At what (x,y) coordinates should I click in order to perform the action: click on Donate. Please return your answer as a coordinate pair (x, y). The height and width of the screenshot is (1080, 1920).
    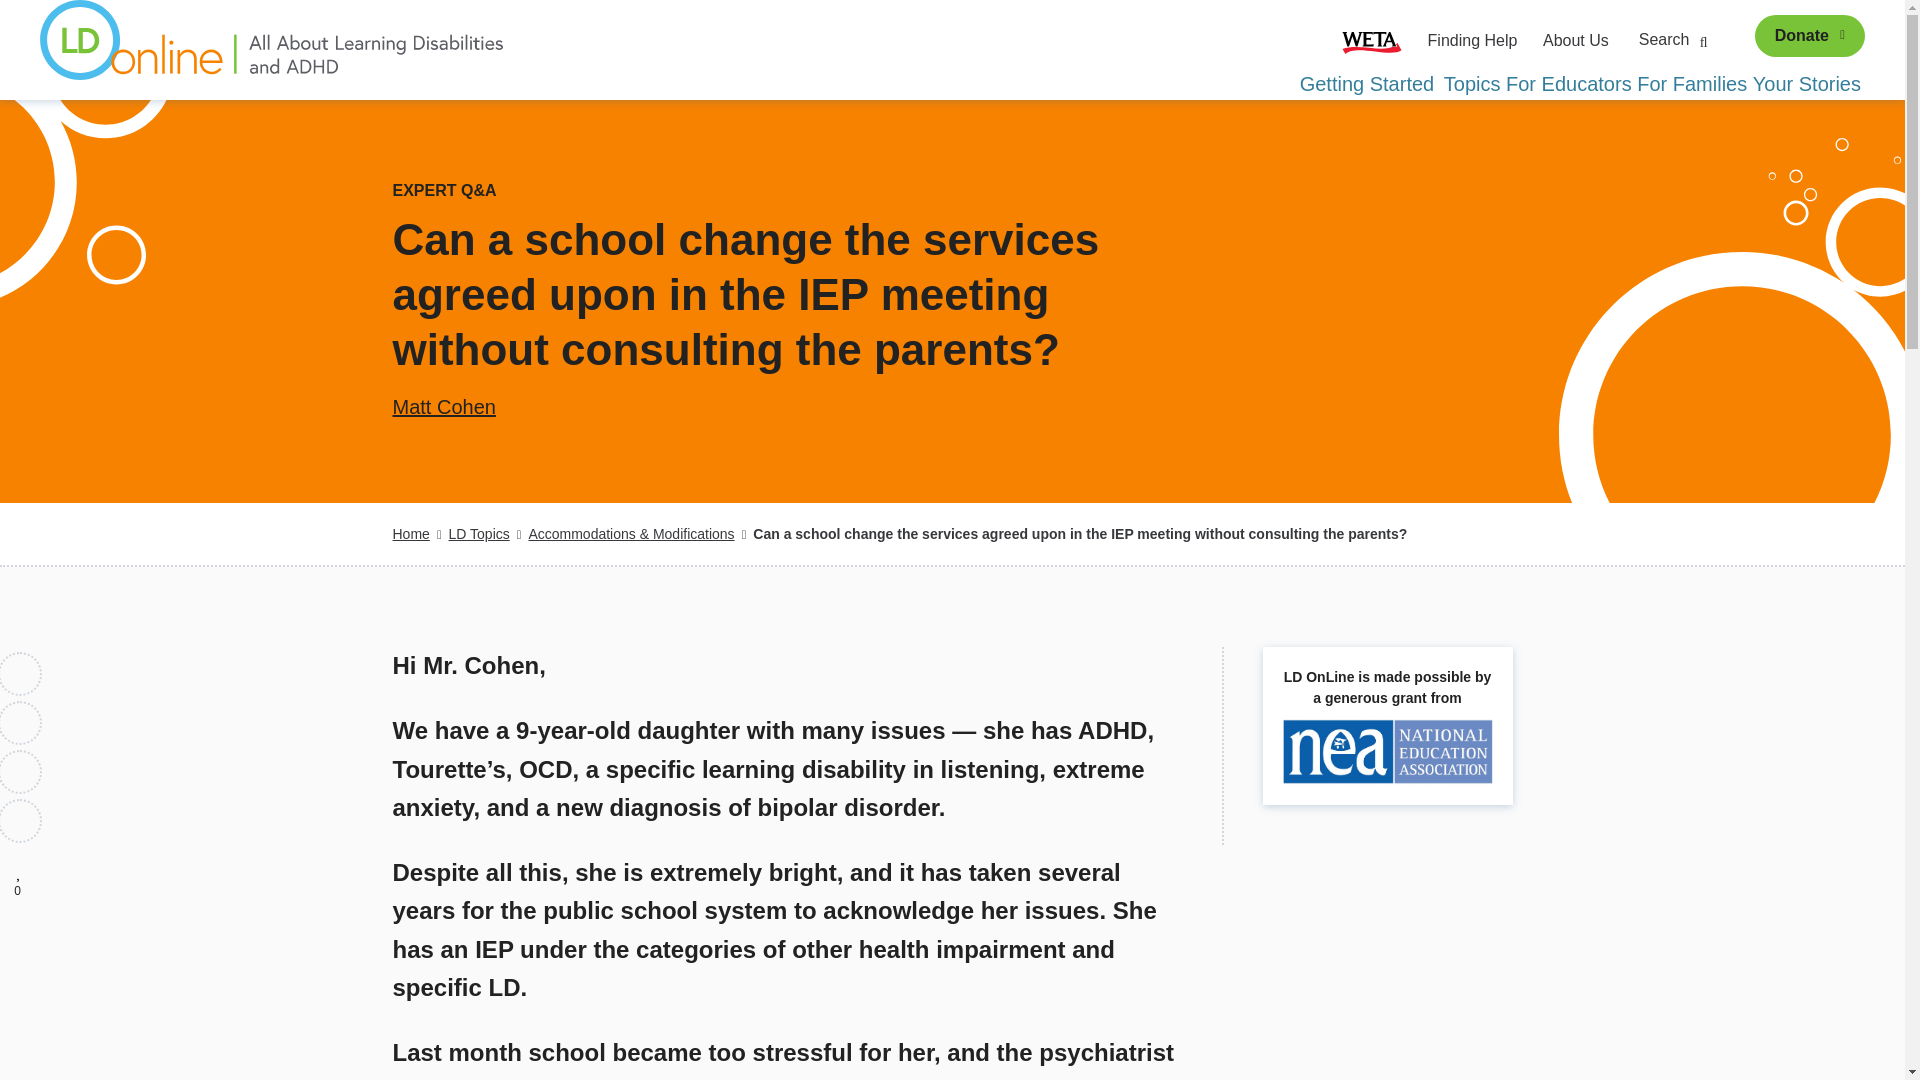
    Looking at the image, I should click on (1809, 36).